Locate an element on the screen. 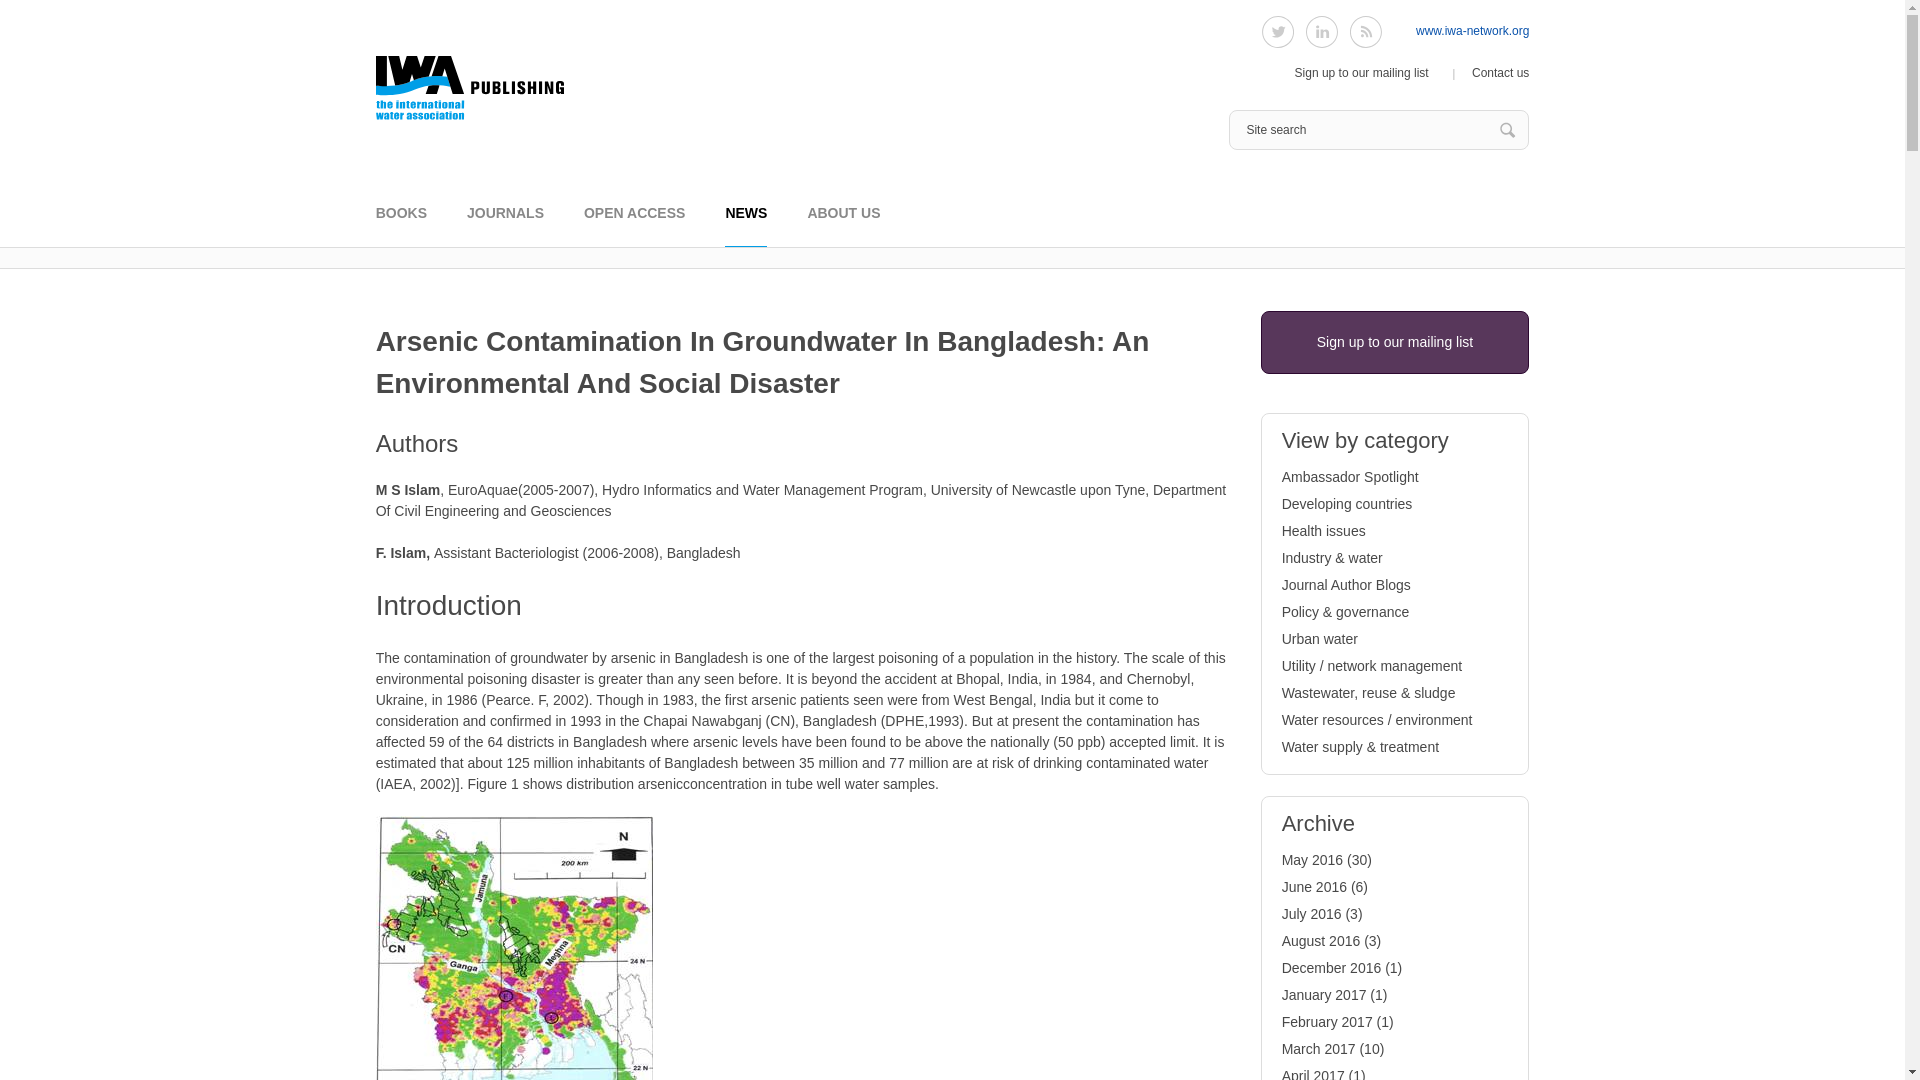 This screenshot has width=1920, height=1080. Visit www.iwa-network.org is located at coordinates (1472, 30).